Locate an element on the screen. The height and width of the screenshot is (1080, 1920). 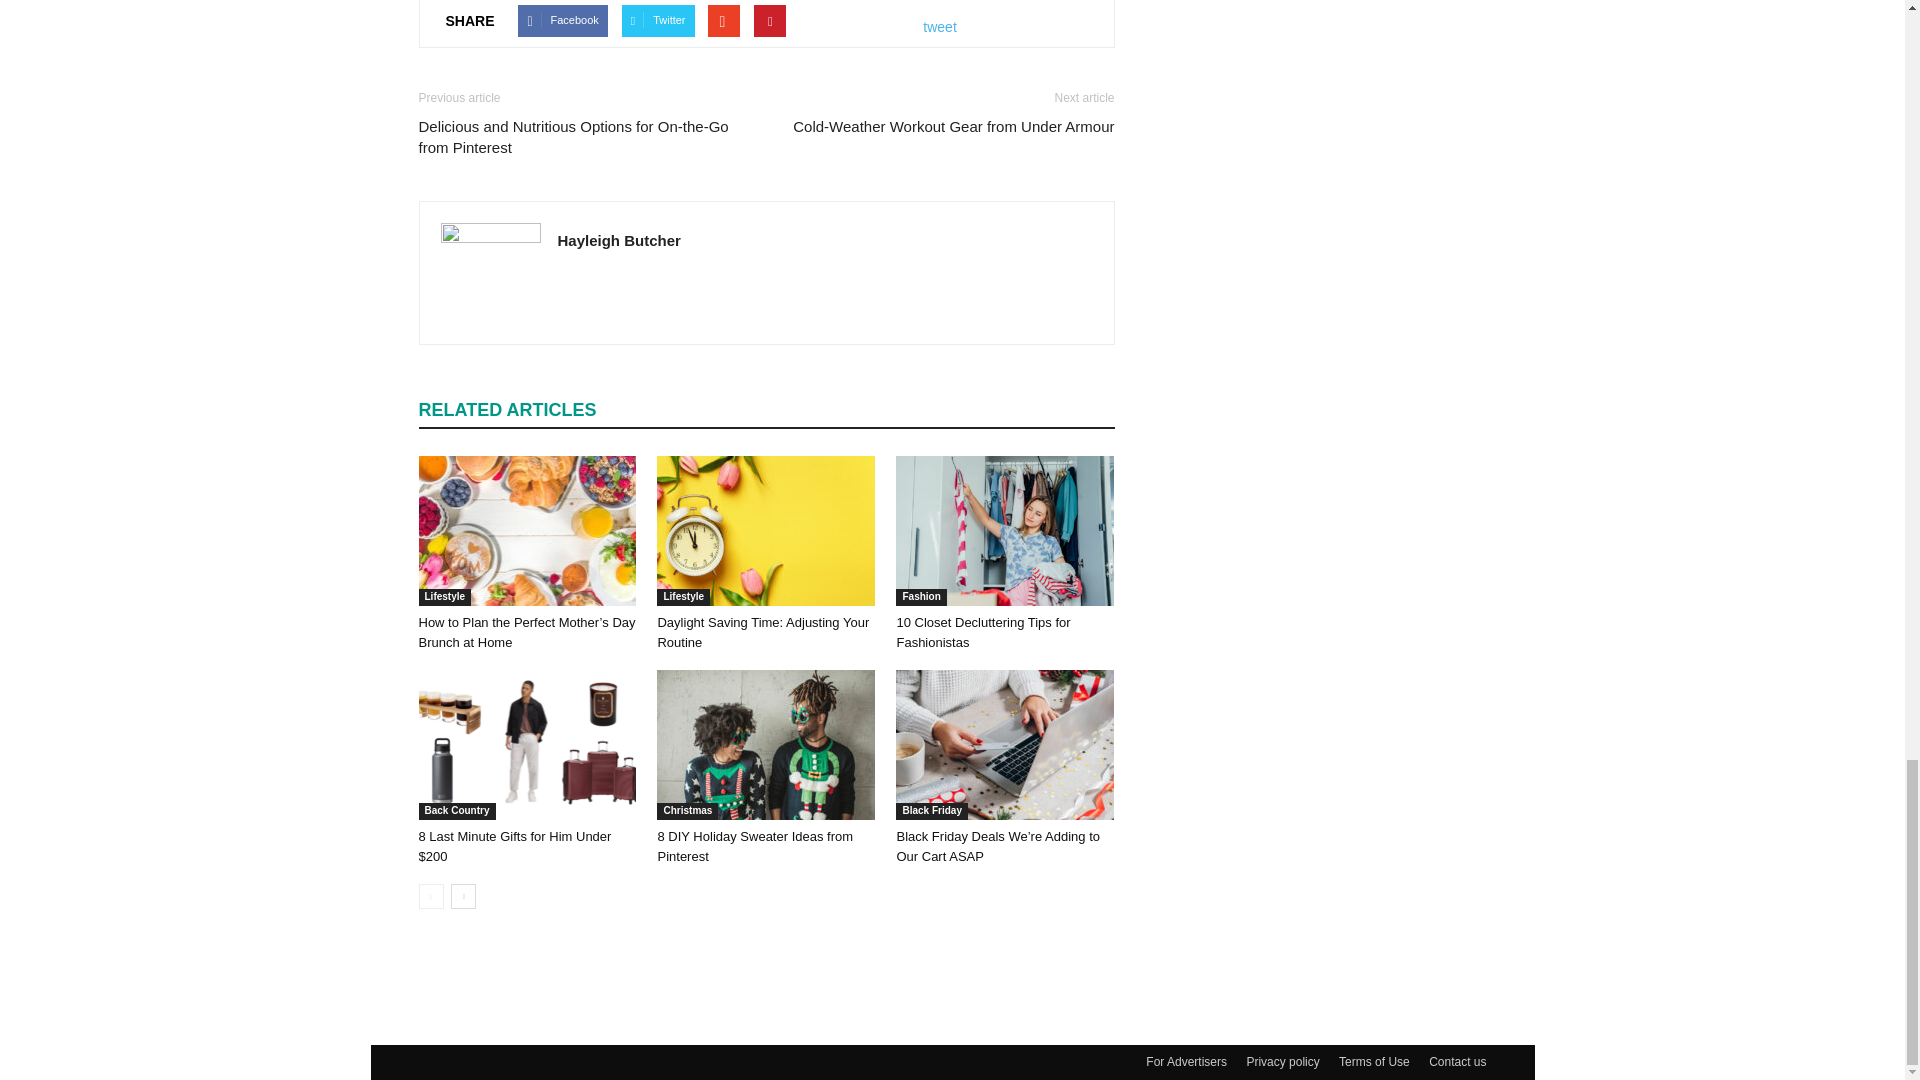
10 Closet Decluttering Tips for Fashionistas is located at coordinates (982, 632).